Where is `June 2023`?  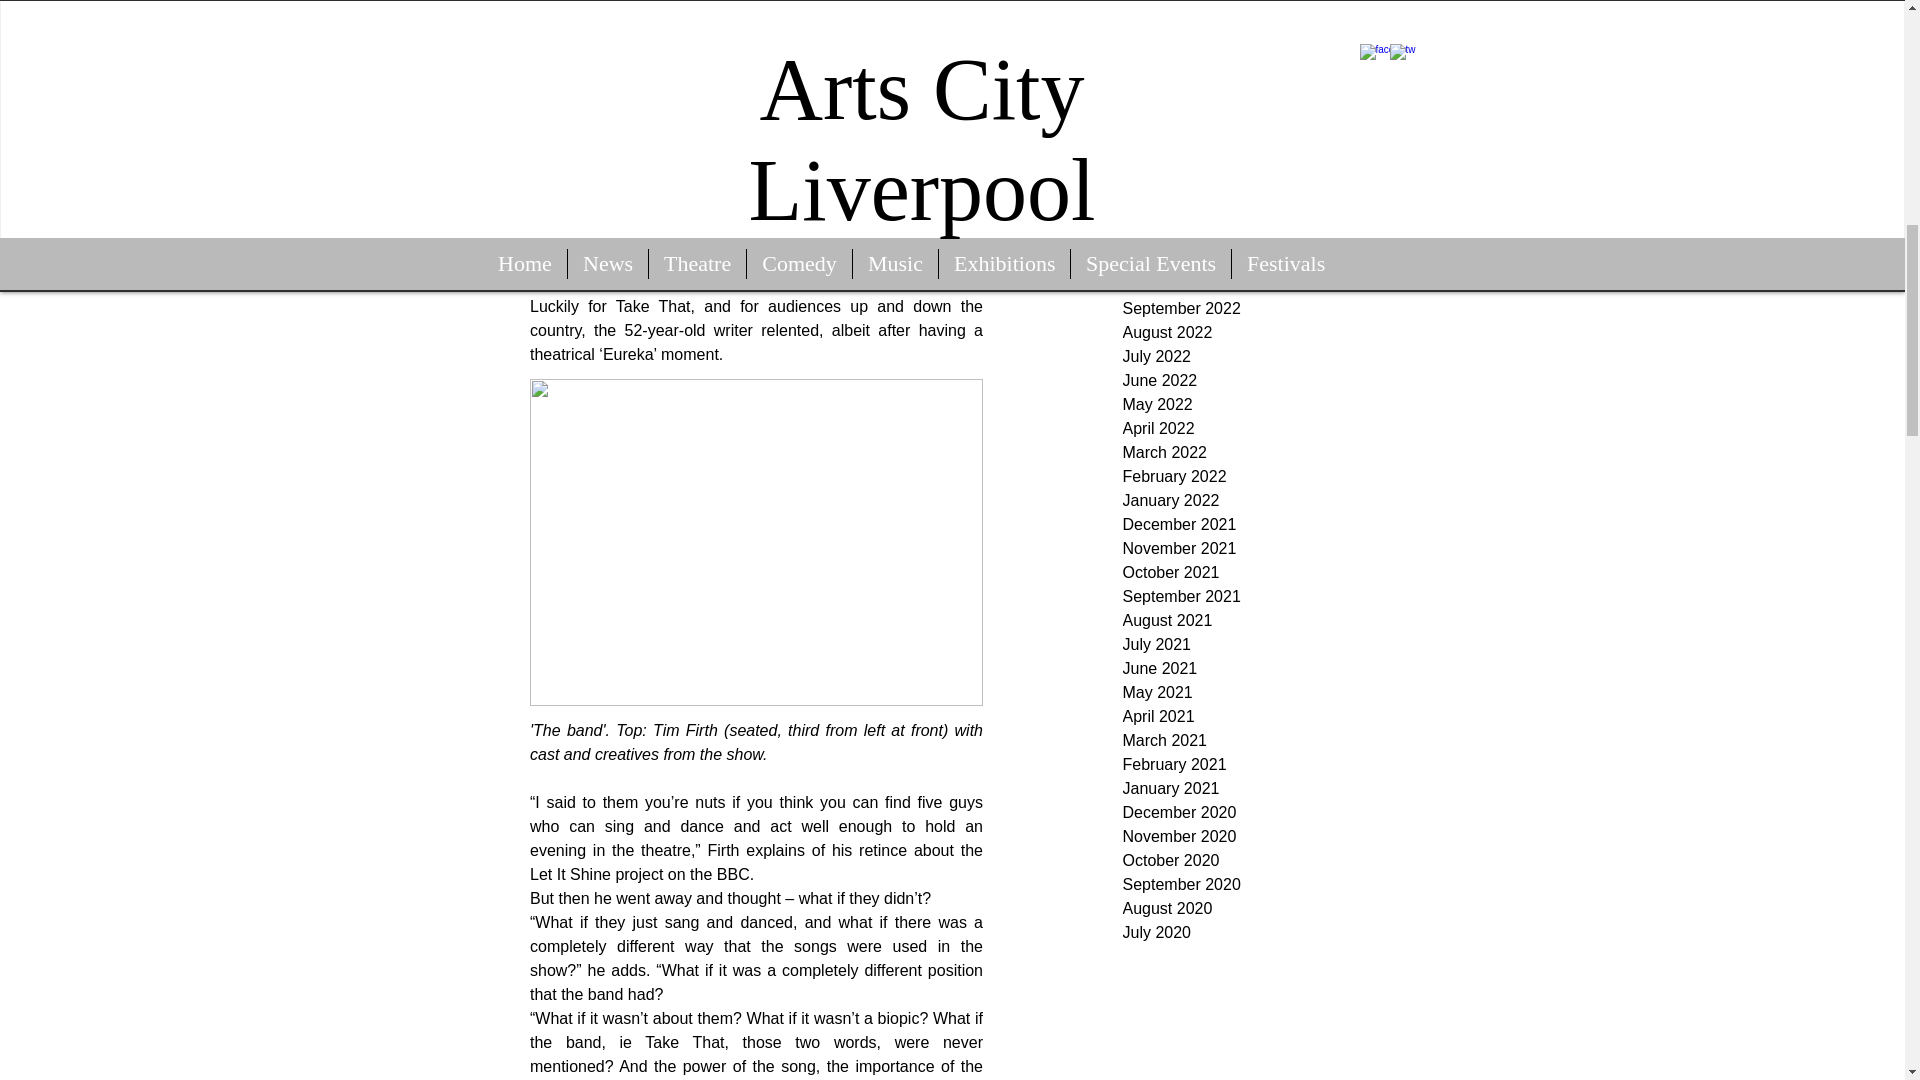
June 2023 is located at coordinates (1272, 92).